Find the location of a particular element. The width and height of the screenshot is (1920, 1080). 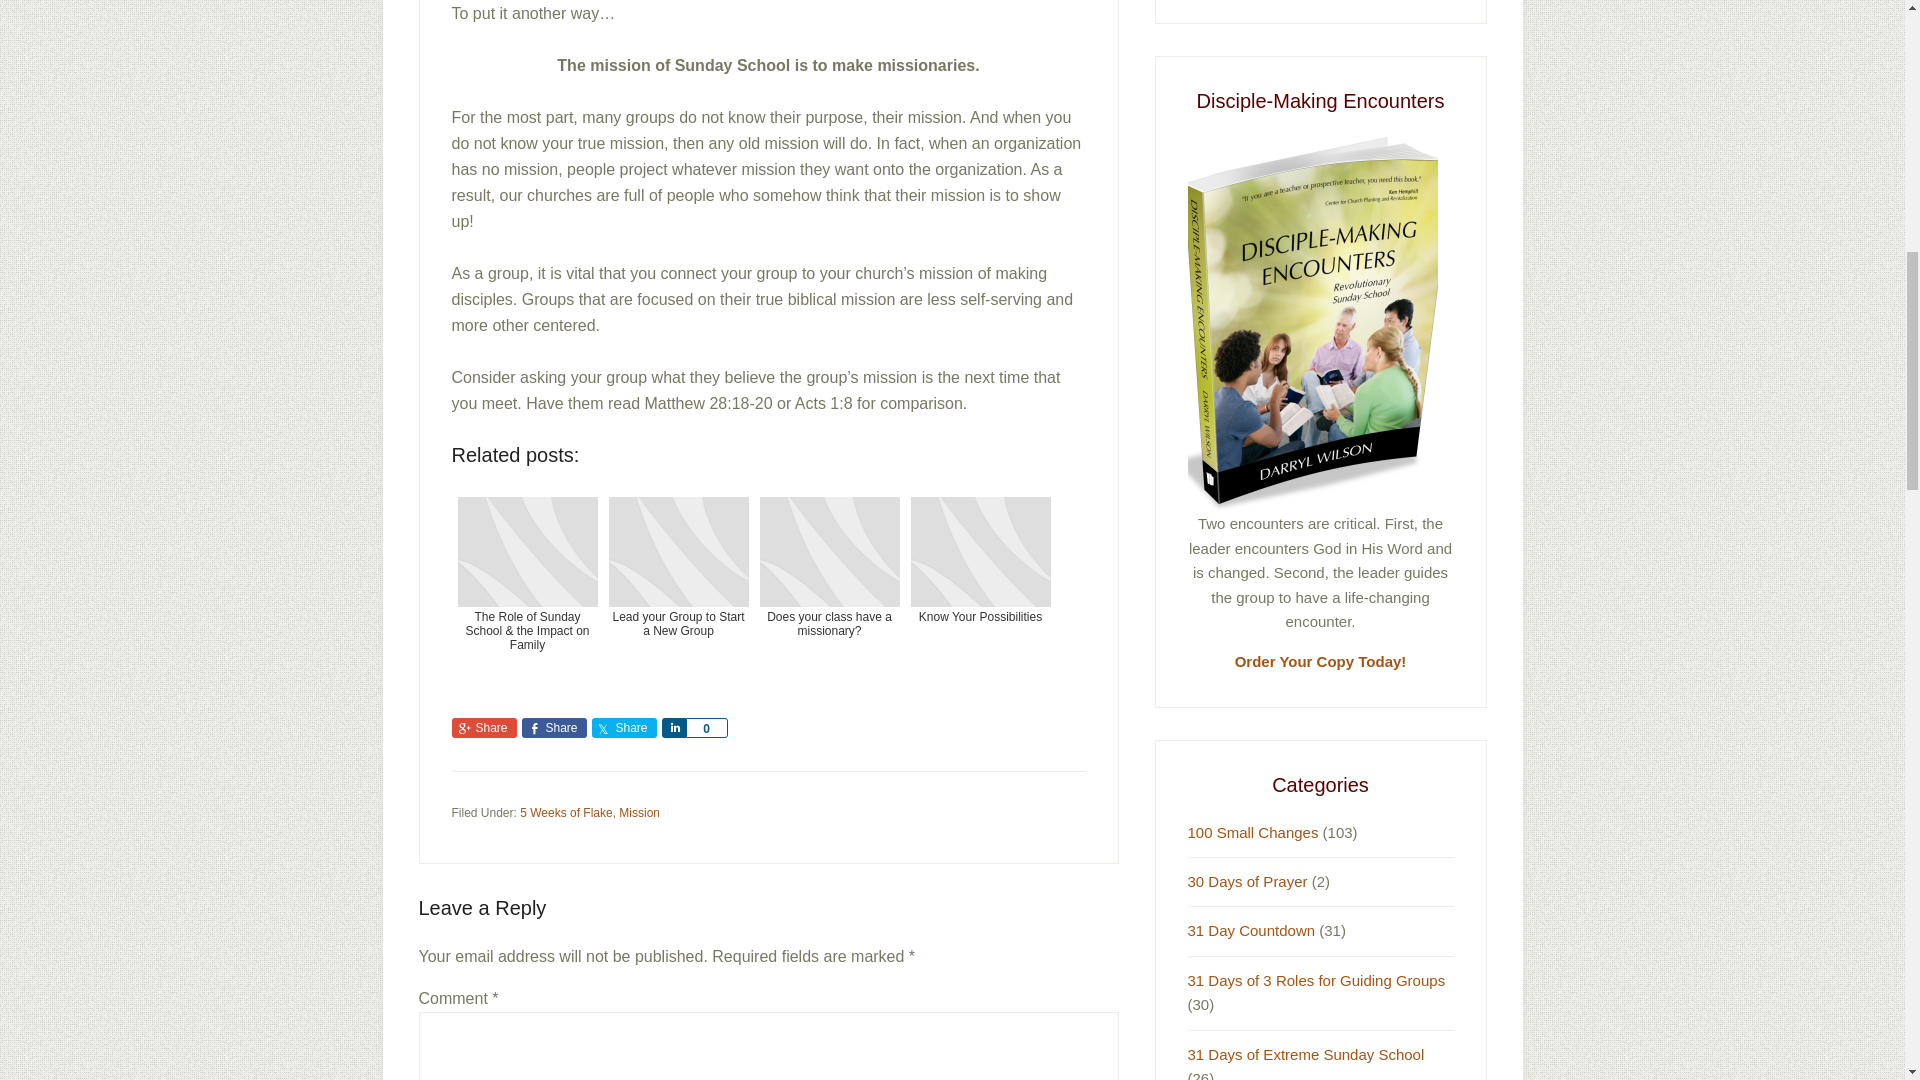

Order Your Copy Today! is located at coordinates (1320, 661).